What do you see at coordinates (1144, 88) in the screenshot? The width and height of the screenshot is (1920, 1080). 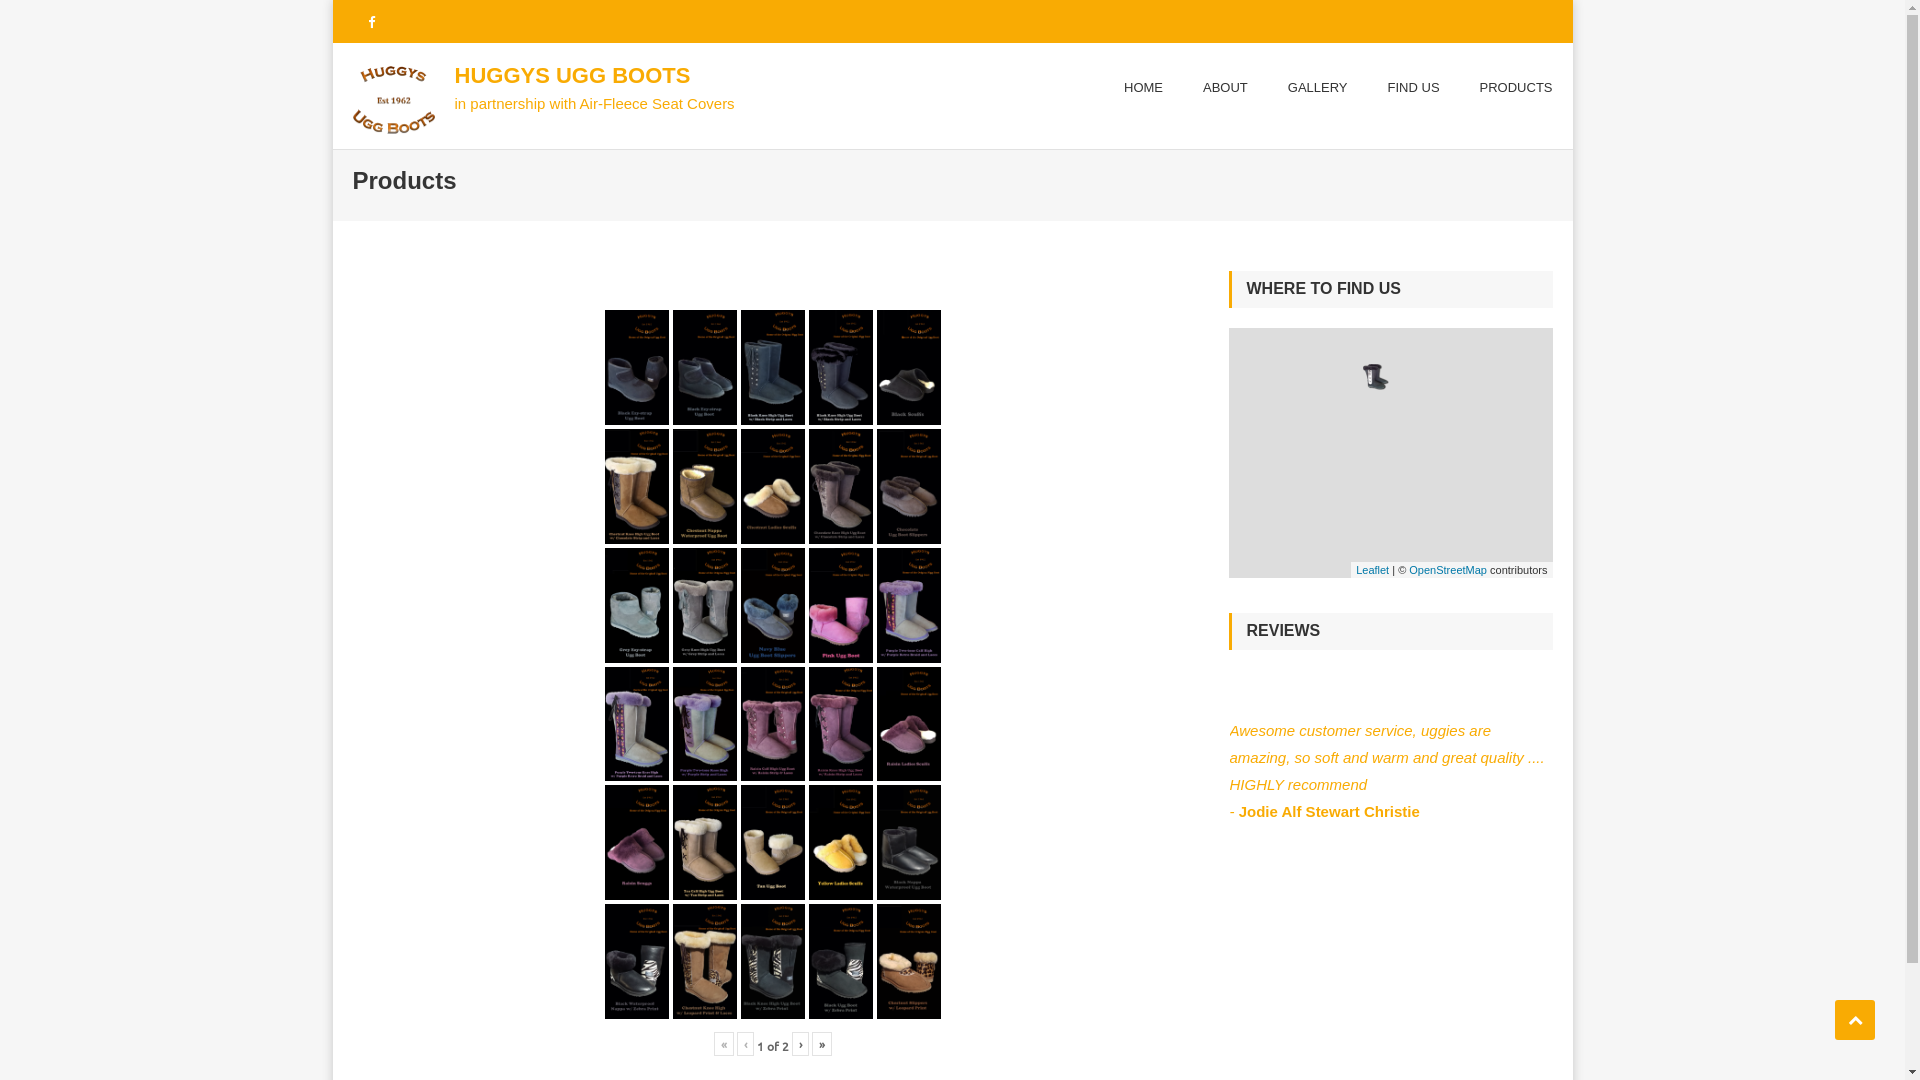 I see `HOME` at bounding box center [1144, 88].